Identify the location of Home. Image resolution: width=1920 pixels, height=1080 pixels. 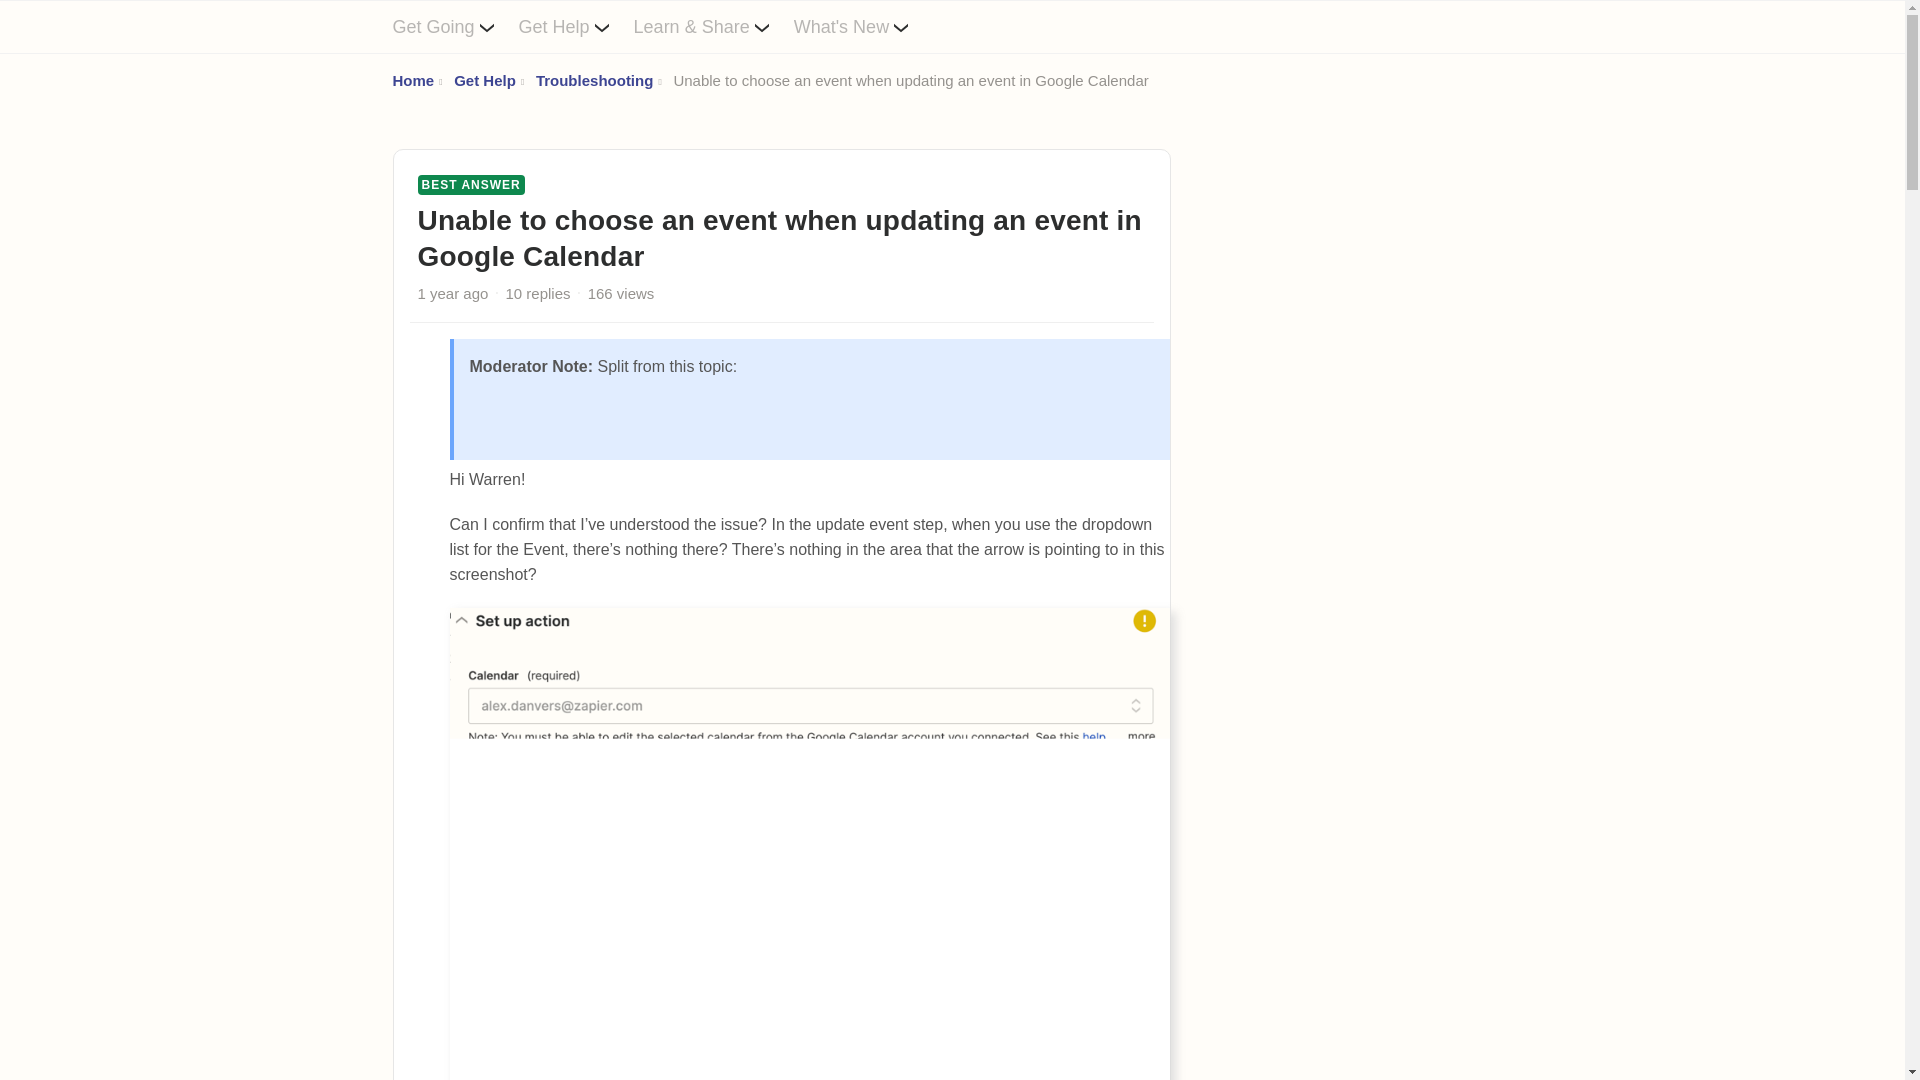
(412, 81).